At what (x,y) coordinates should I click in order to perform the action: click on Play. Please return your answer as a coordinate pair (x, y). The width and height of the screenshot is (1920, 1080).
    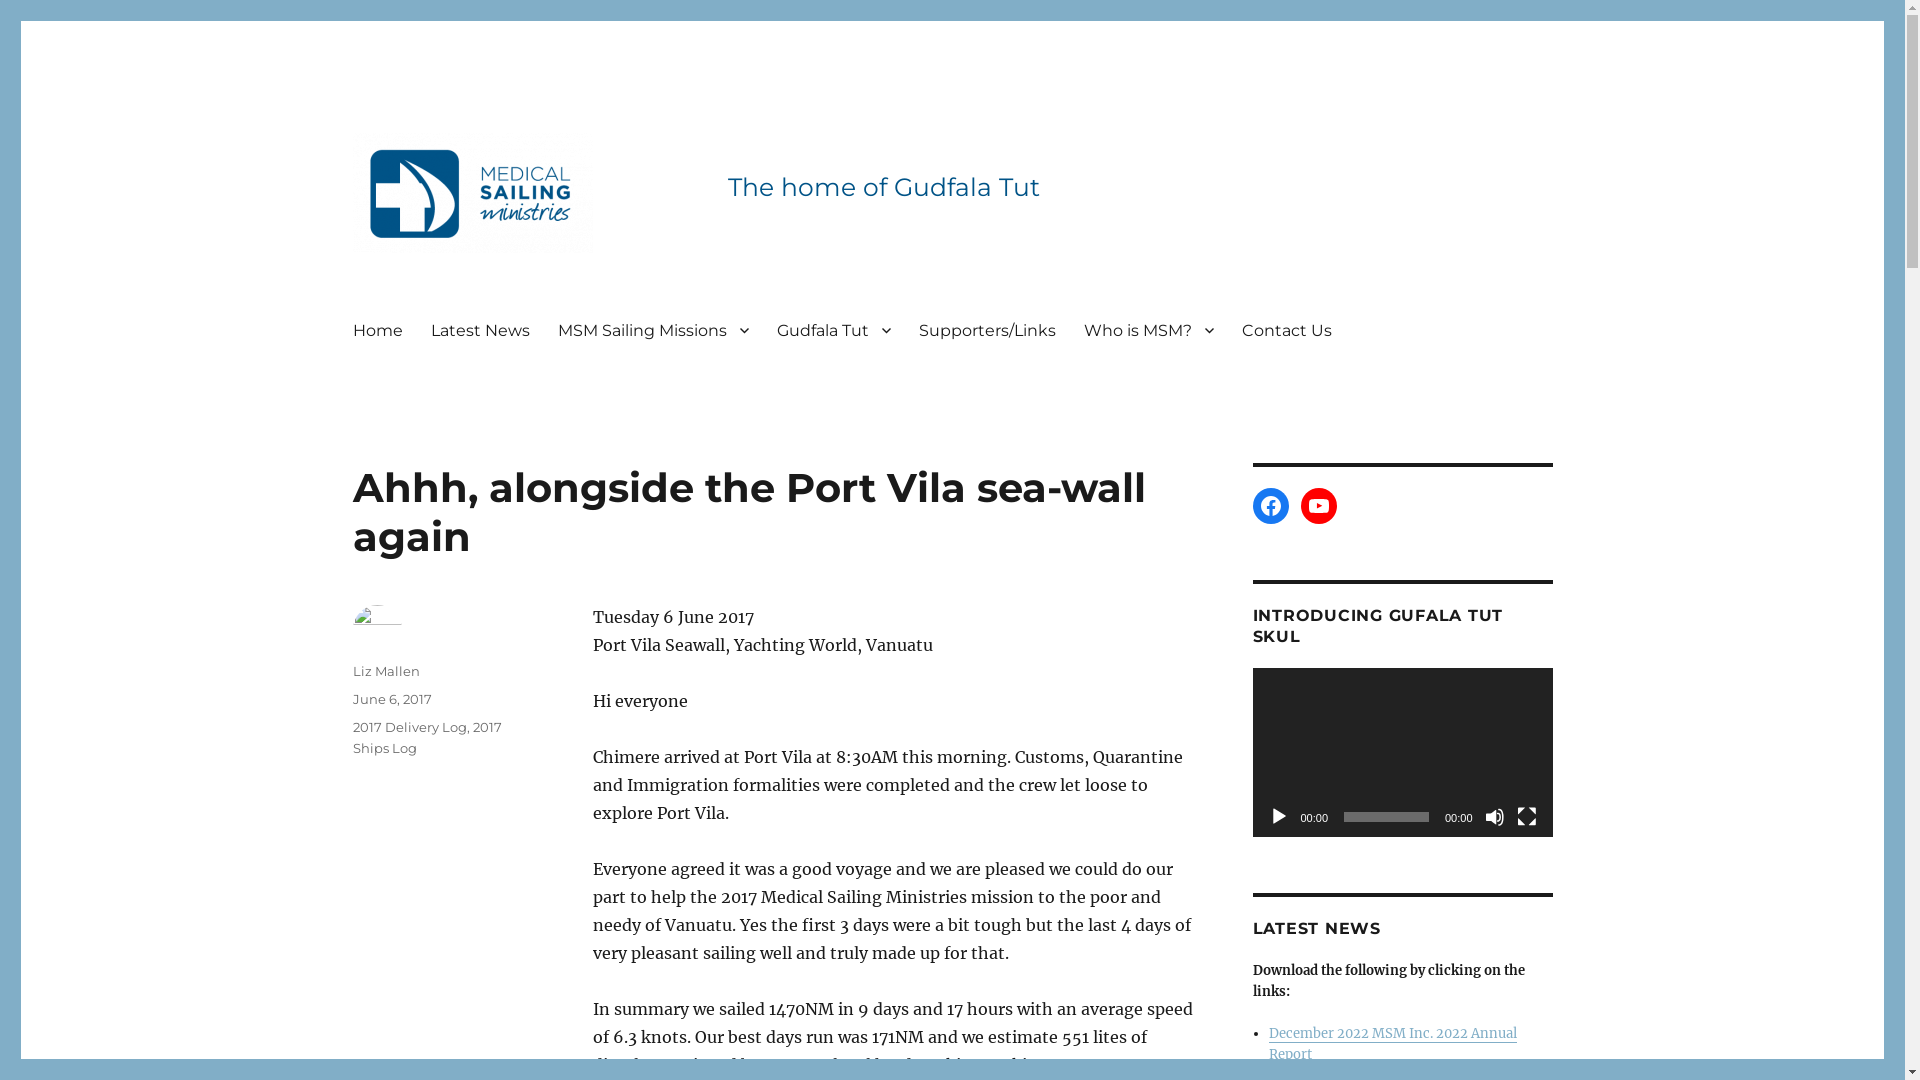
    Looking at the image, I should click on (1278, 817).